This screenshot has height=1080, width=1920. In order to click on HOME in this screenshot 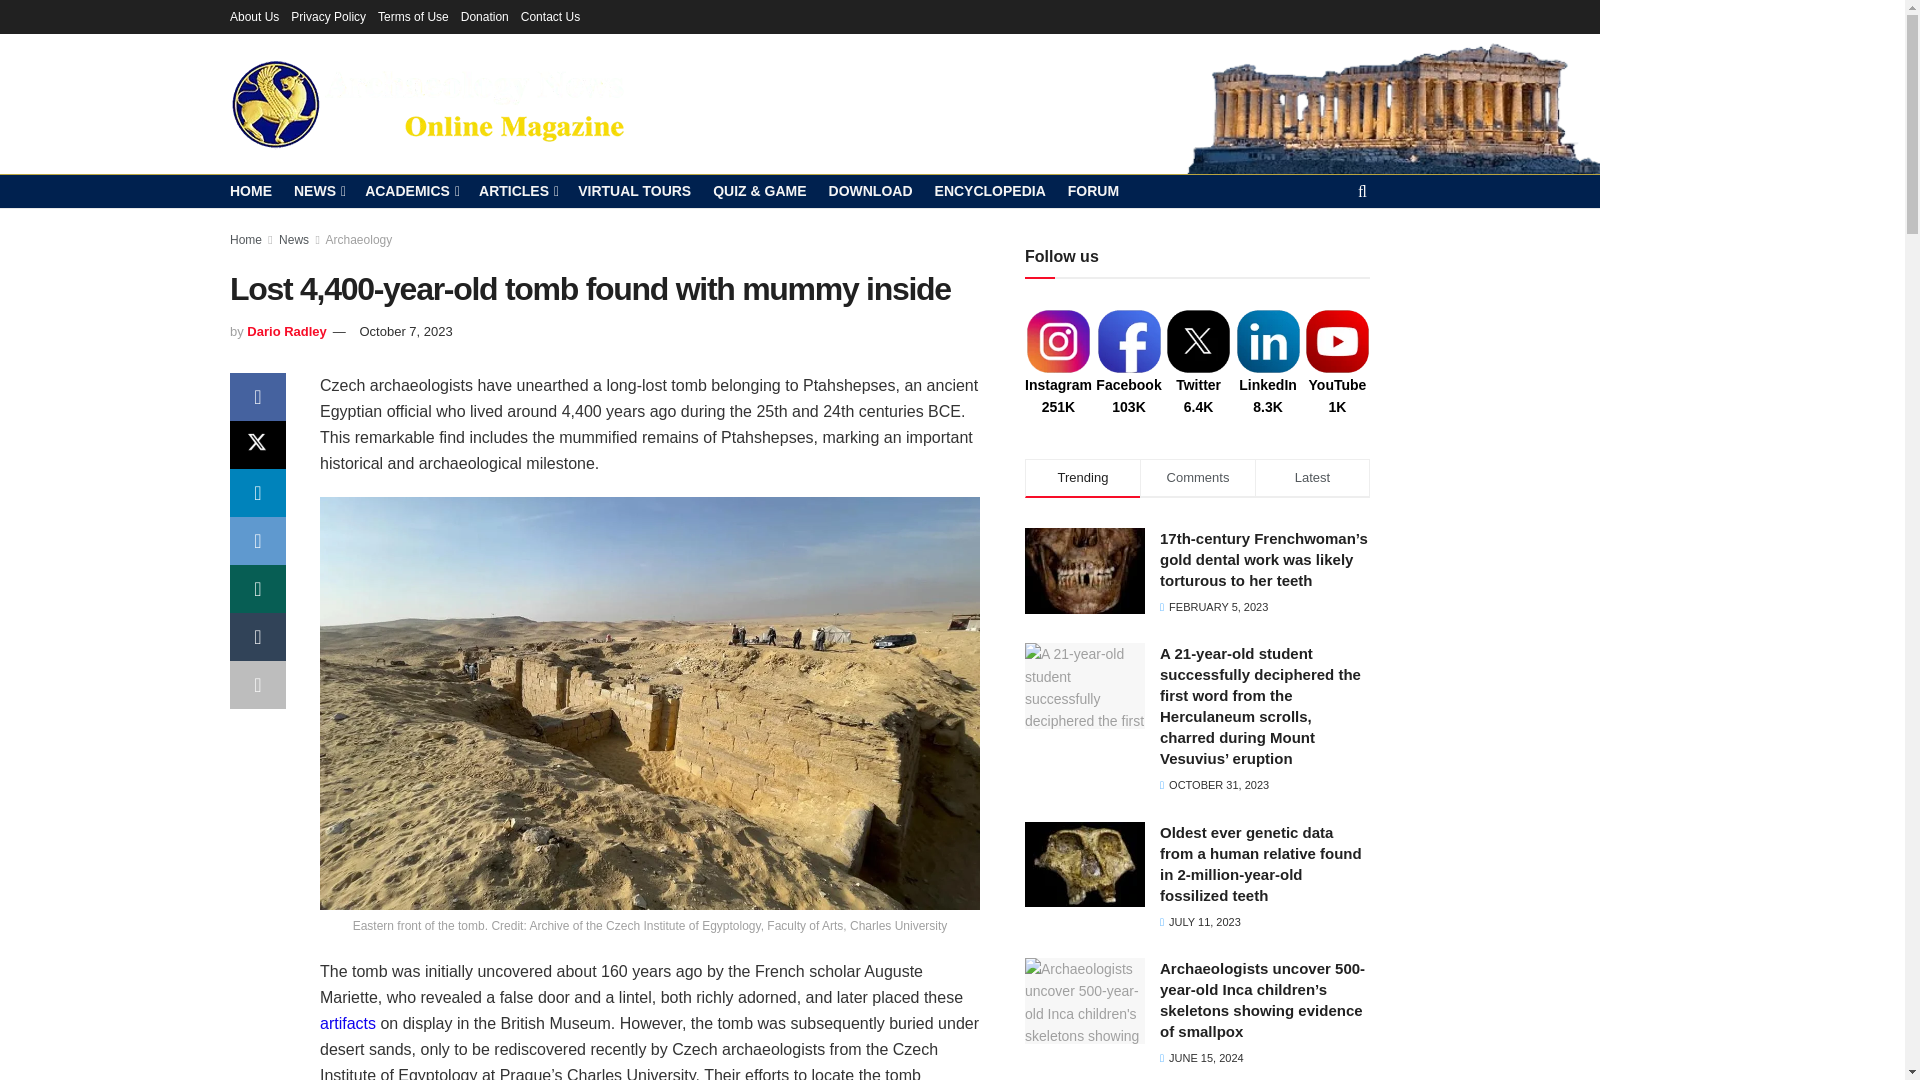, I will do `click(251, 191)`.